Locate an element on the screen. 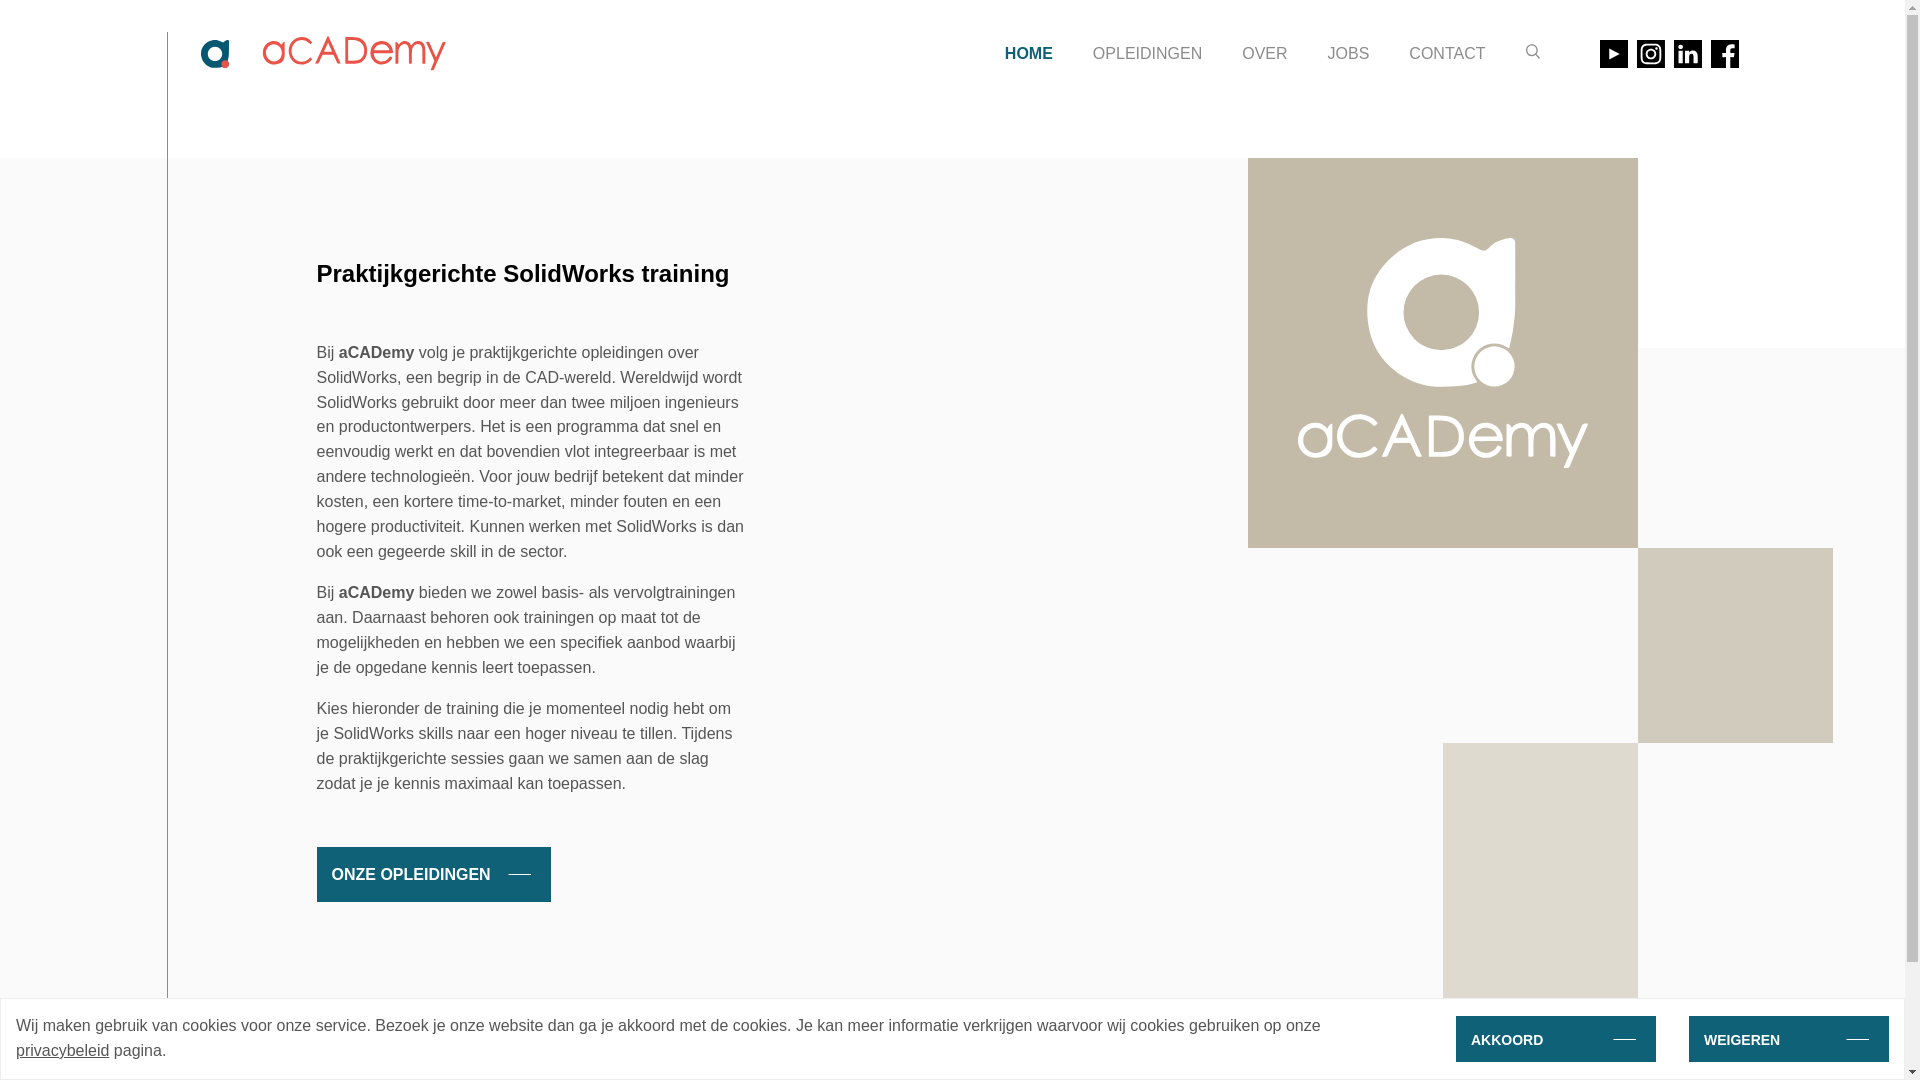 The height and width of the screenshot is (1080, 1920). Bezoek onze Instagram pagina is located at coordinates (1650, 54).